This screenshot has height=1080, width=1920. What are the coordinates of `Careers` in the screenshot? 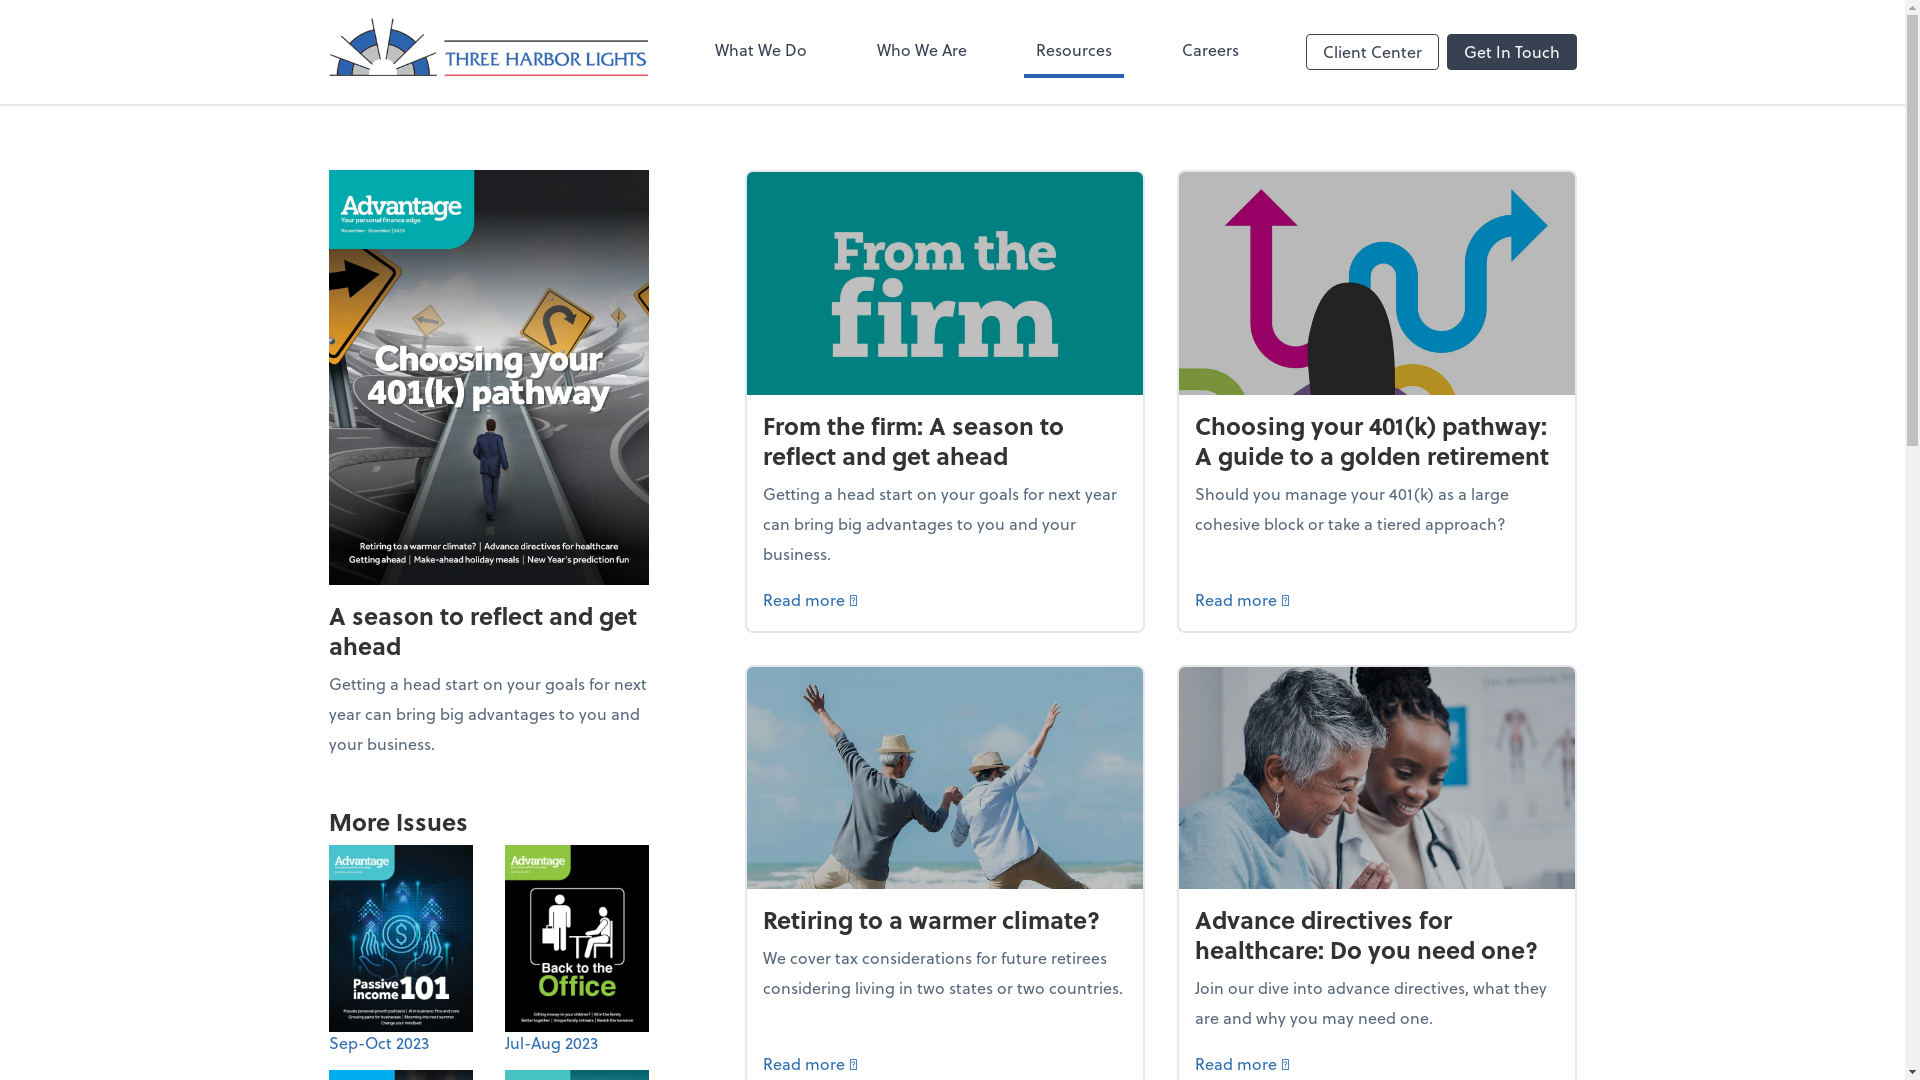 It's located at (1210, 52).